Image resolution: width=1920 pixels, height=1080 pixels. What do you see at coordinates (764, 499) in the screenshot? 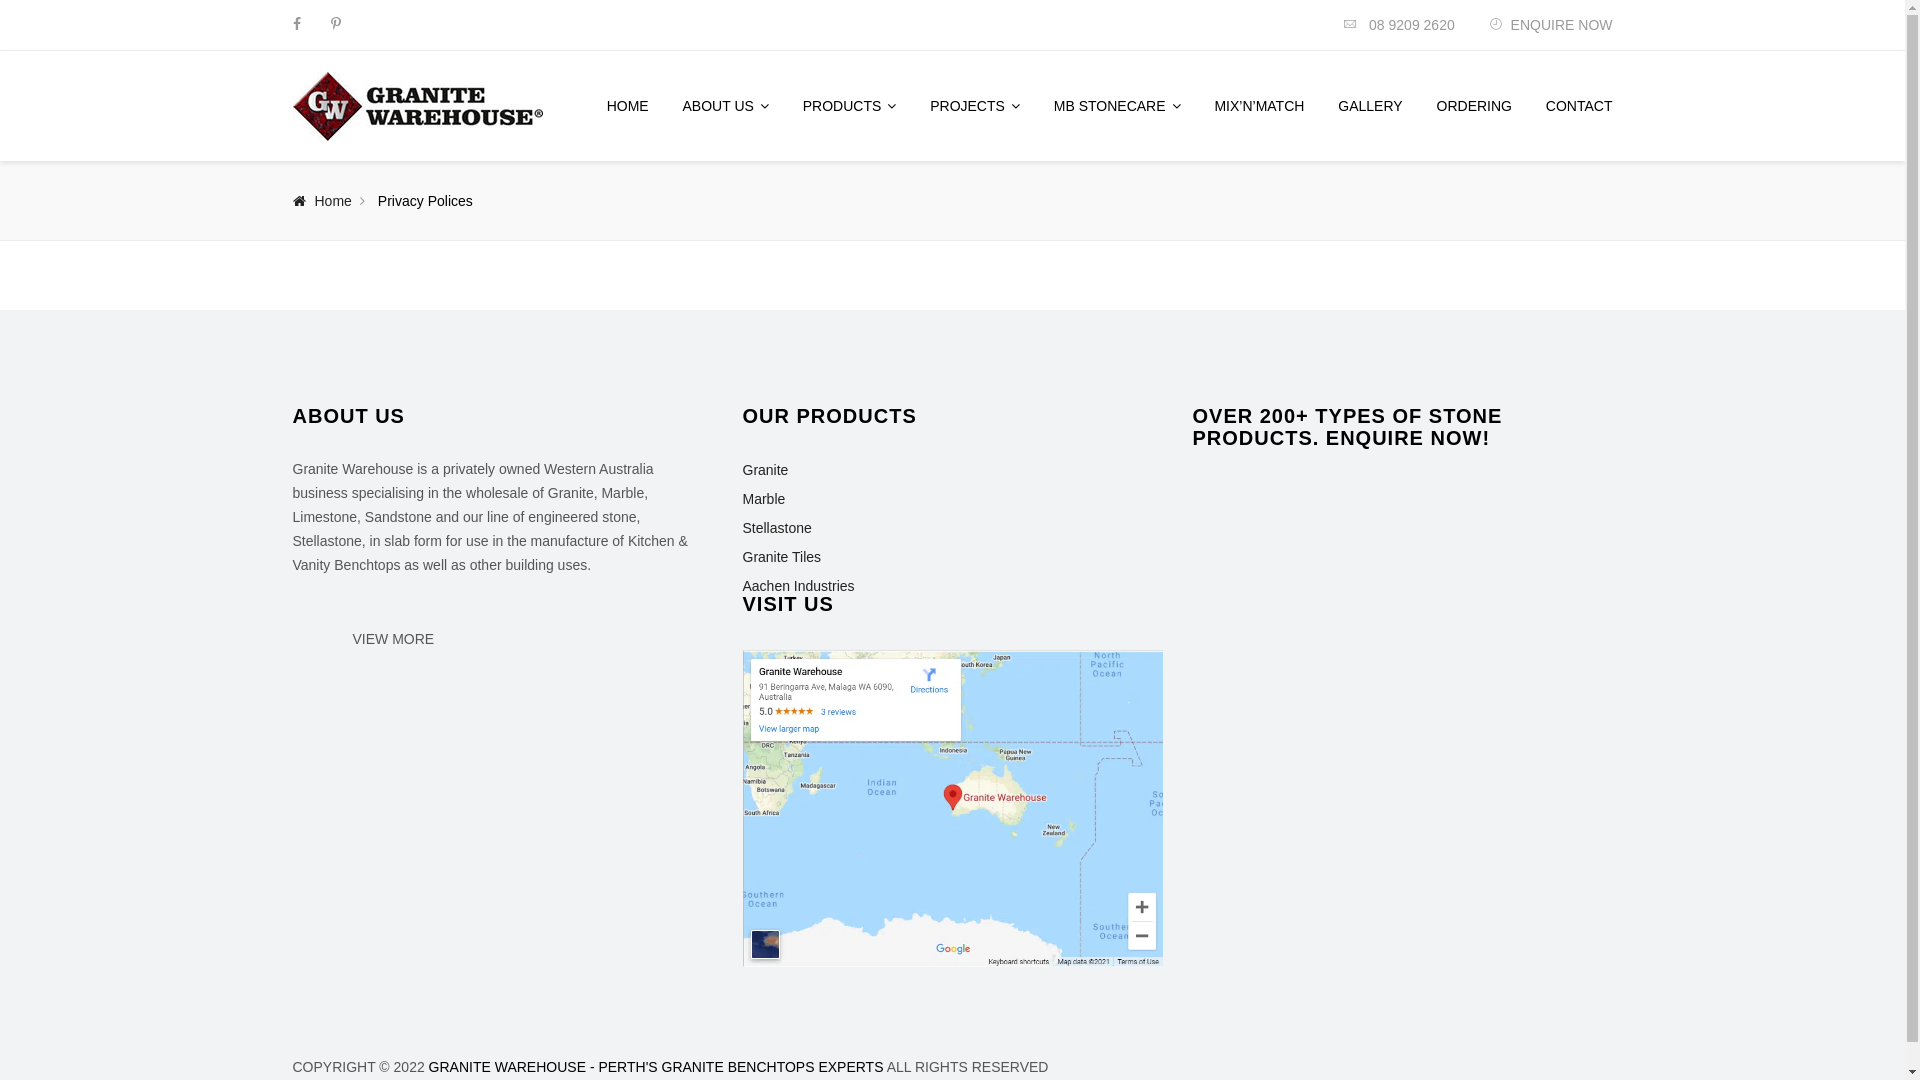
I see `Marble` at bounding box center [764, 499].